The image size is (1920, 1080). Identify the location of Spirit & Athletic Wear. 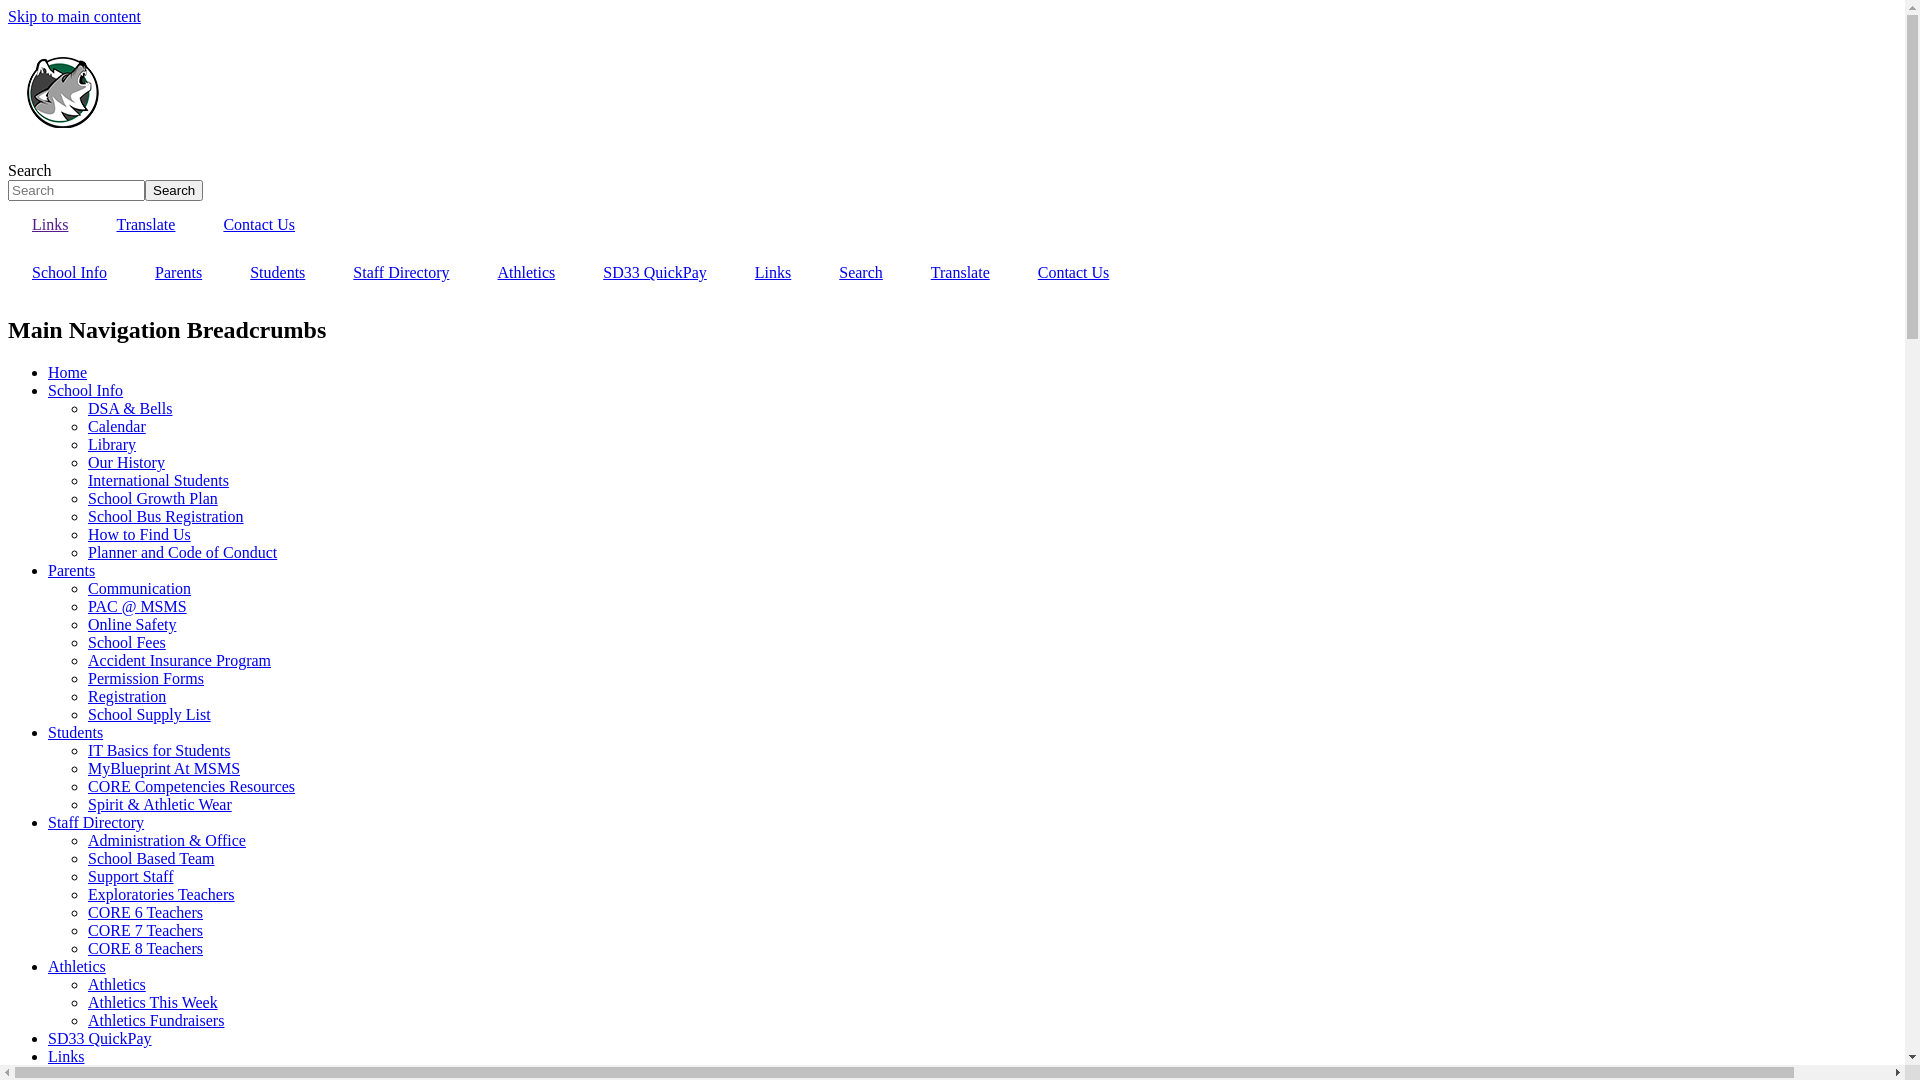
(160, 804).